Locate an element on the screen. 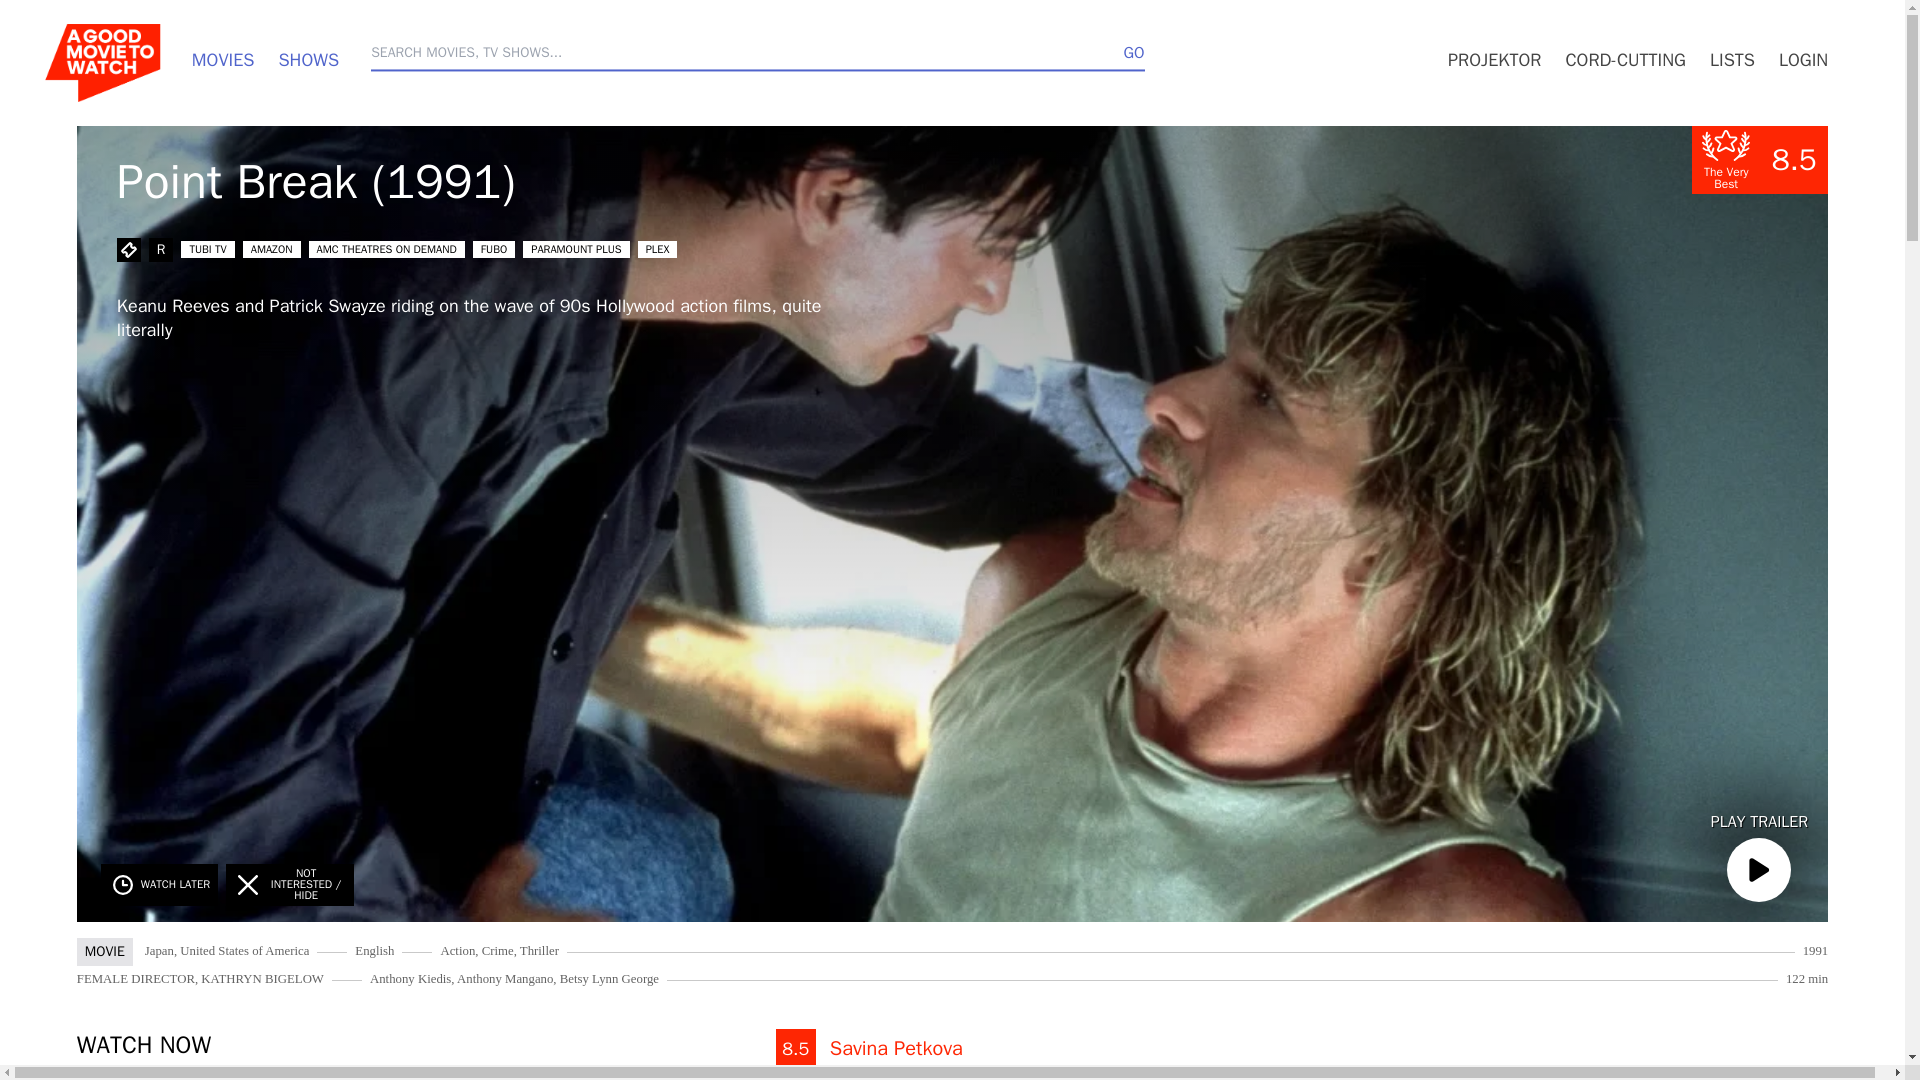 Image resolution: width=1920 pixels, height=1080 pixels. MOVIES is located at coordinates (224, 60).